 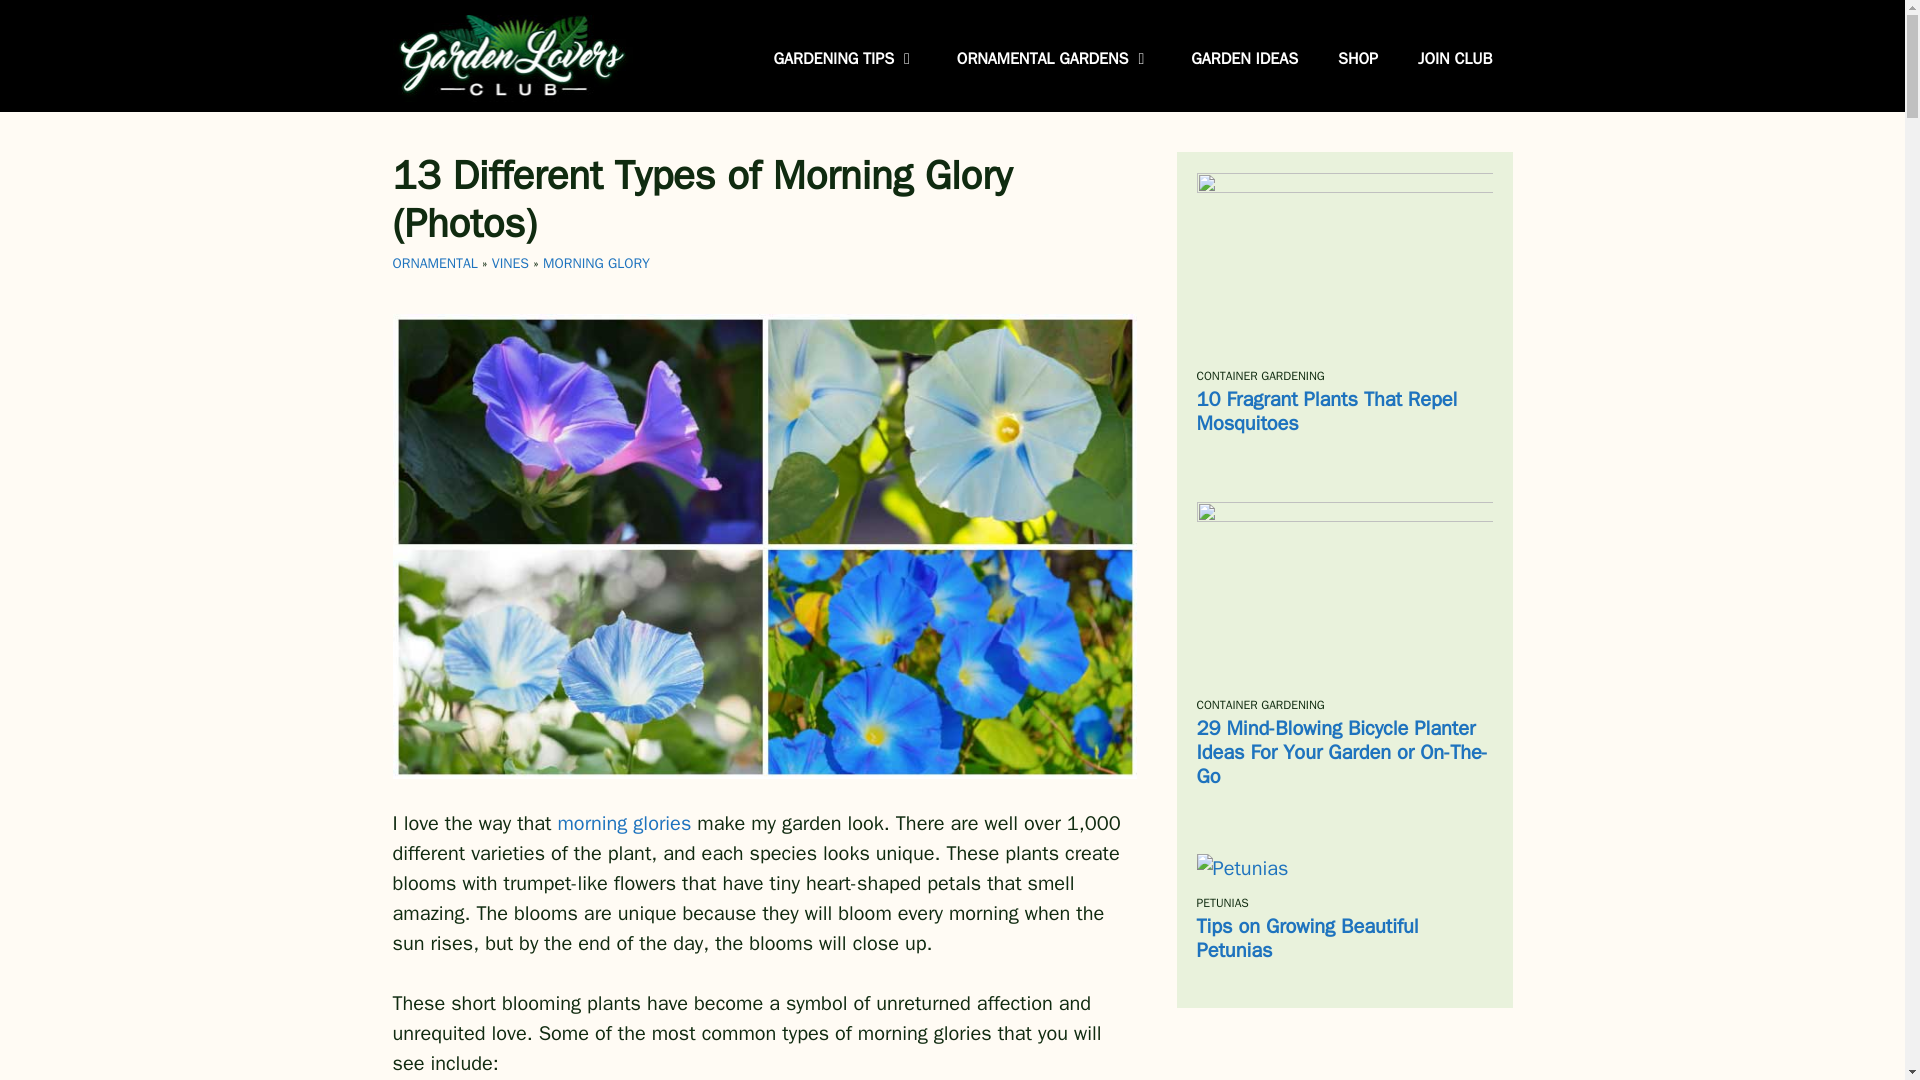 I want to click on GARDEN IDEAS, so click(x=1244, y=58).